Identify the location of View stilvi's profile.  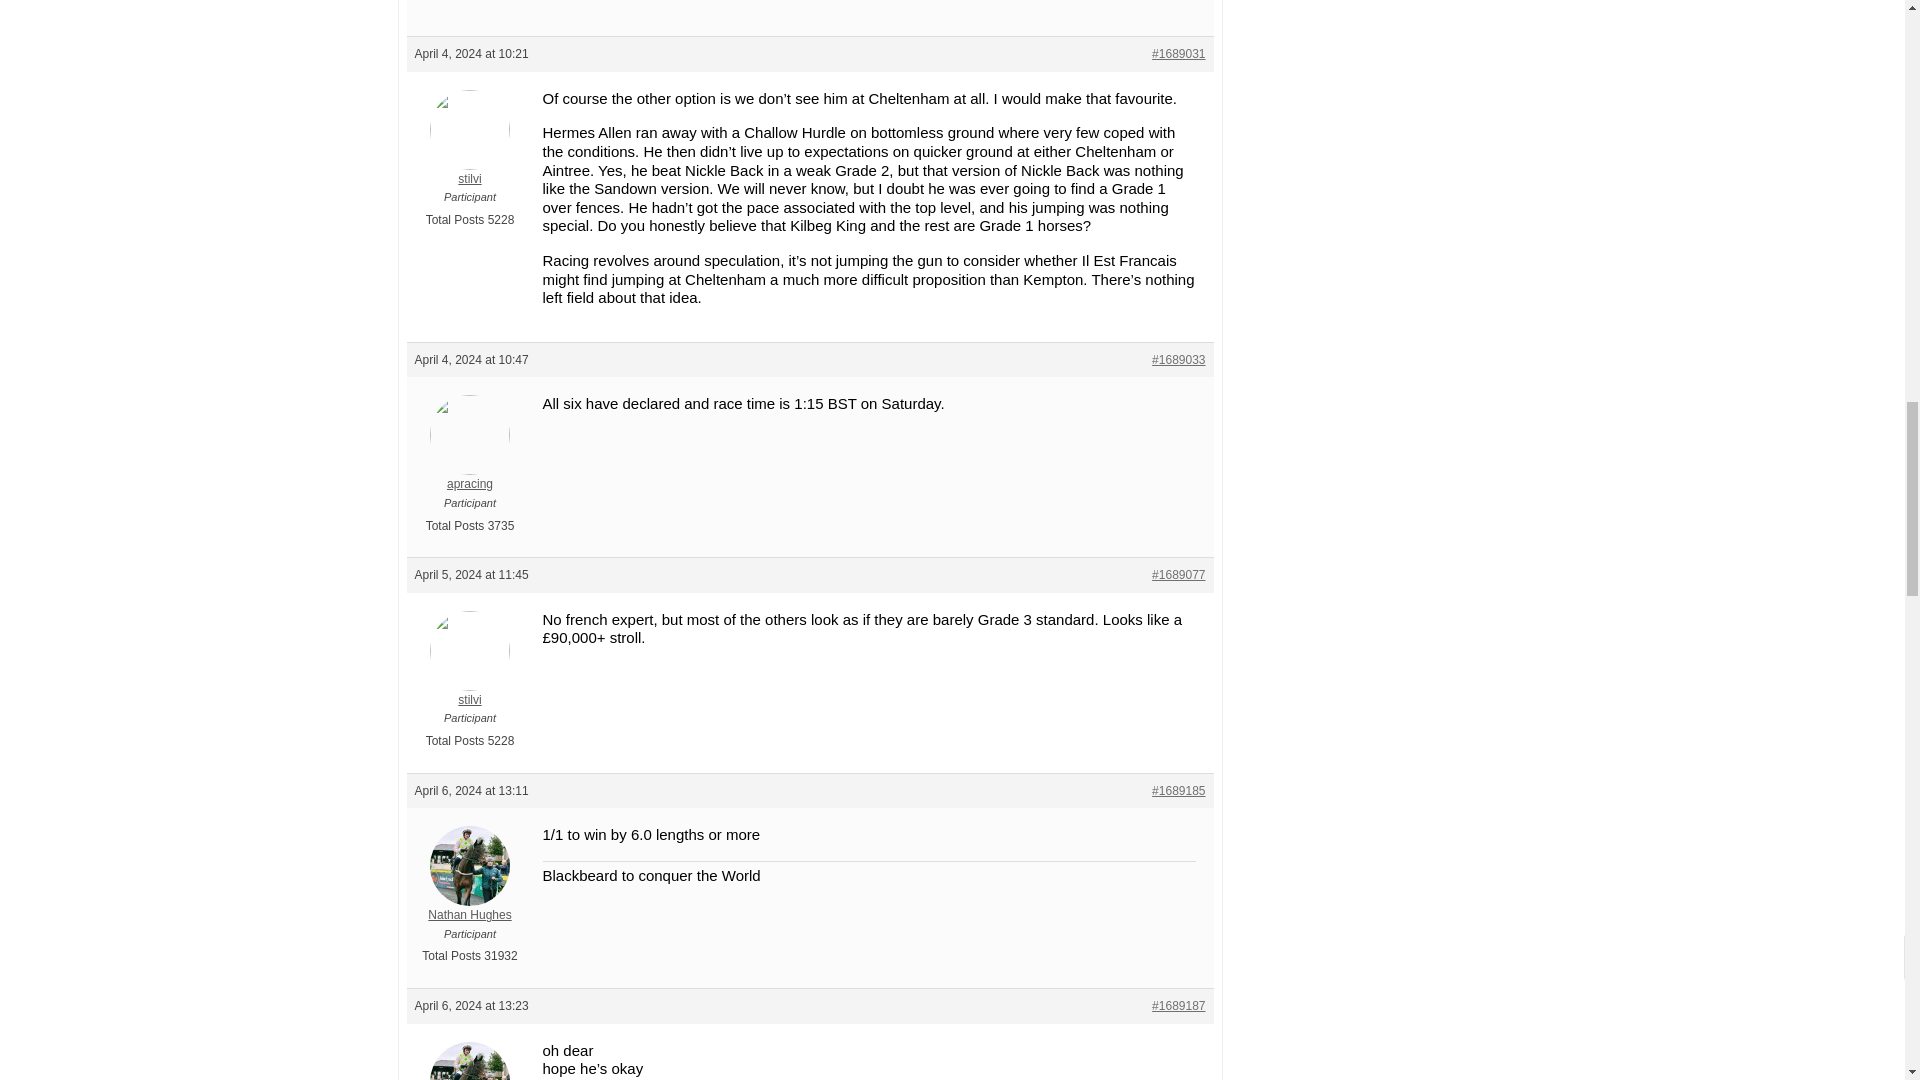
(469, 672).